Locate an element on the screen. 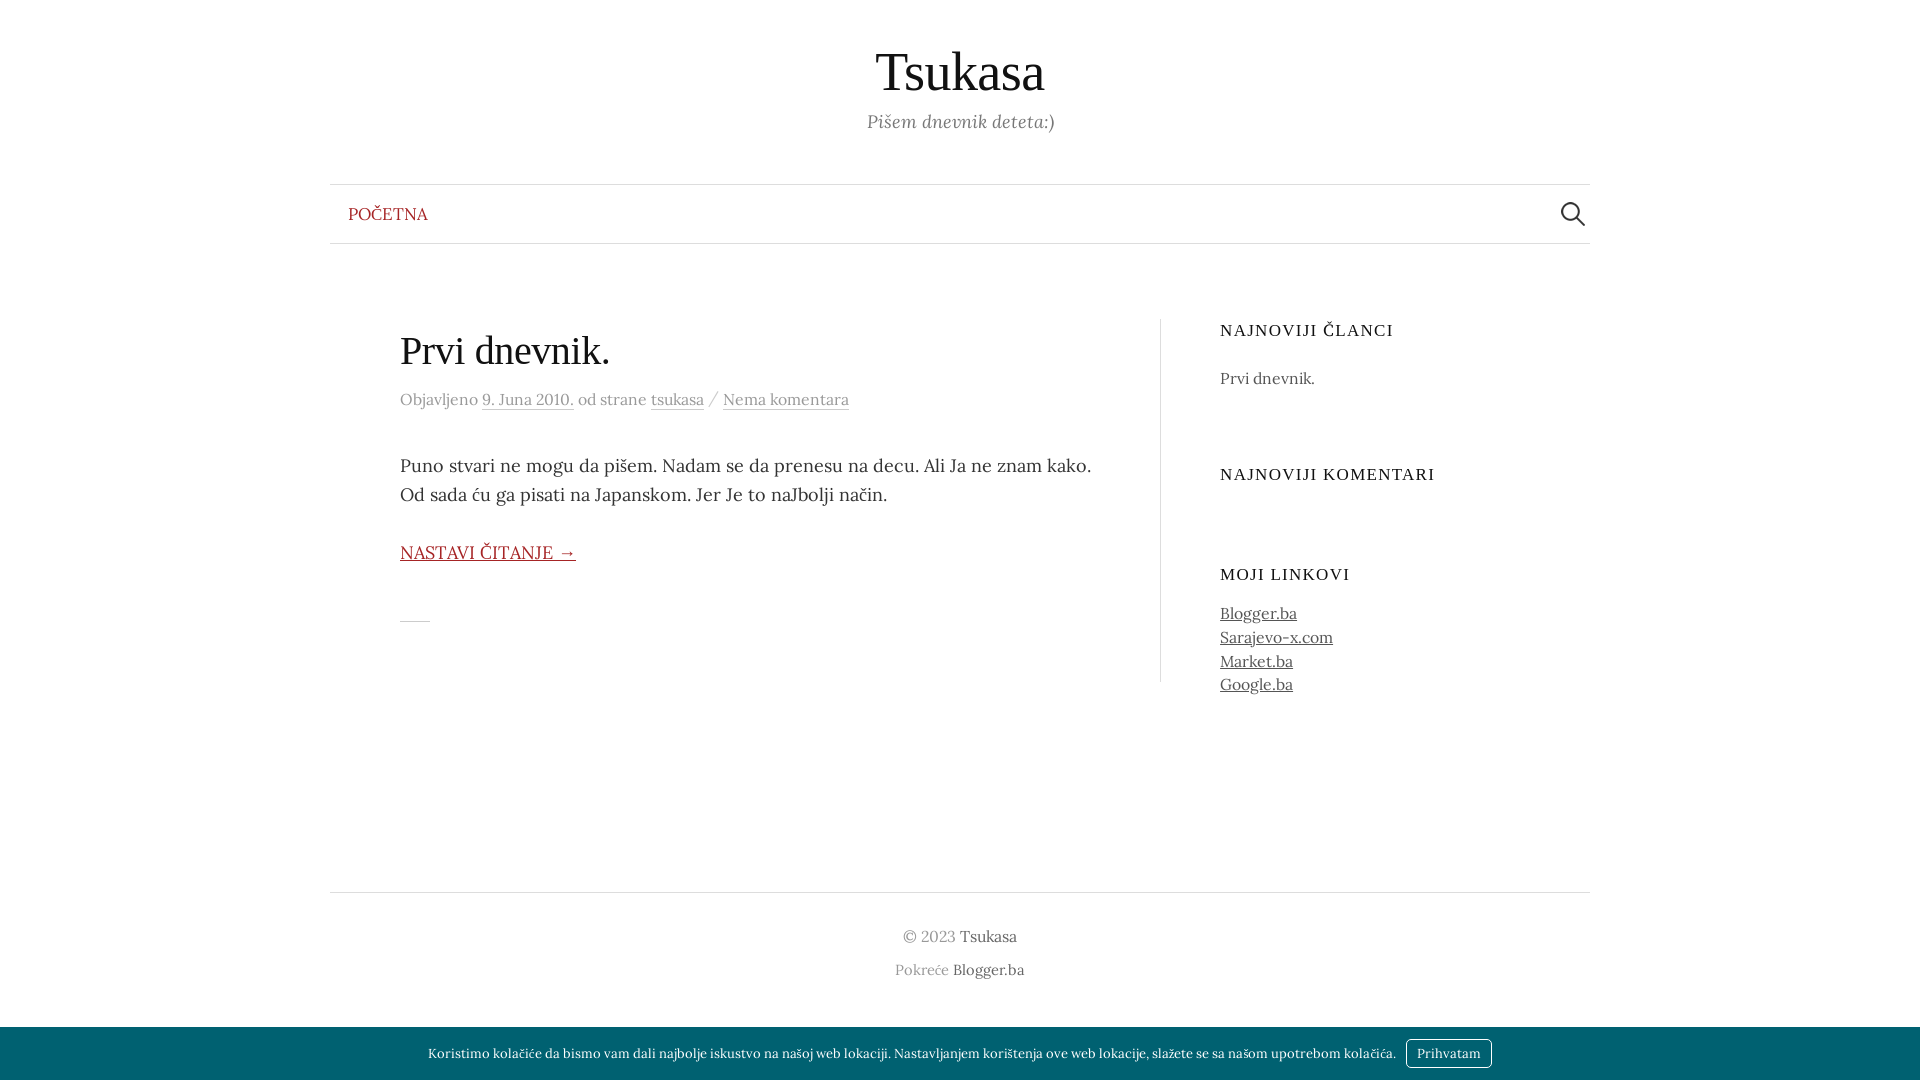  Blogger.ba is located at coordinates (989, 970).